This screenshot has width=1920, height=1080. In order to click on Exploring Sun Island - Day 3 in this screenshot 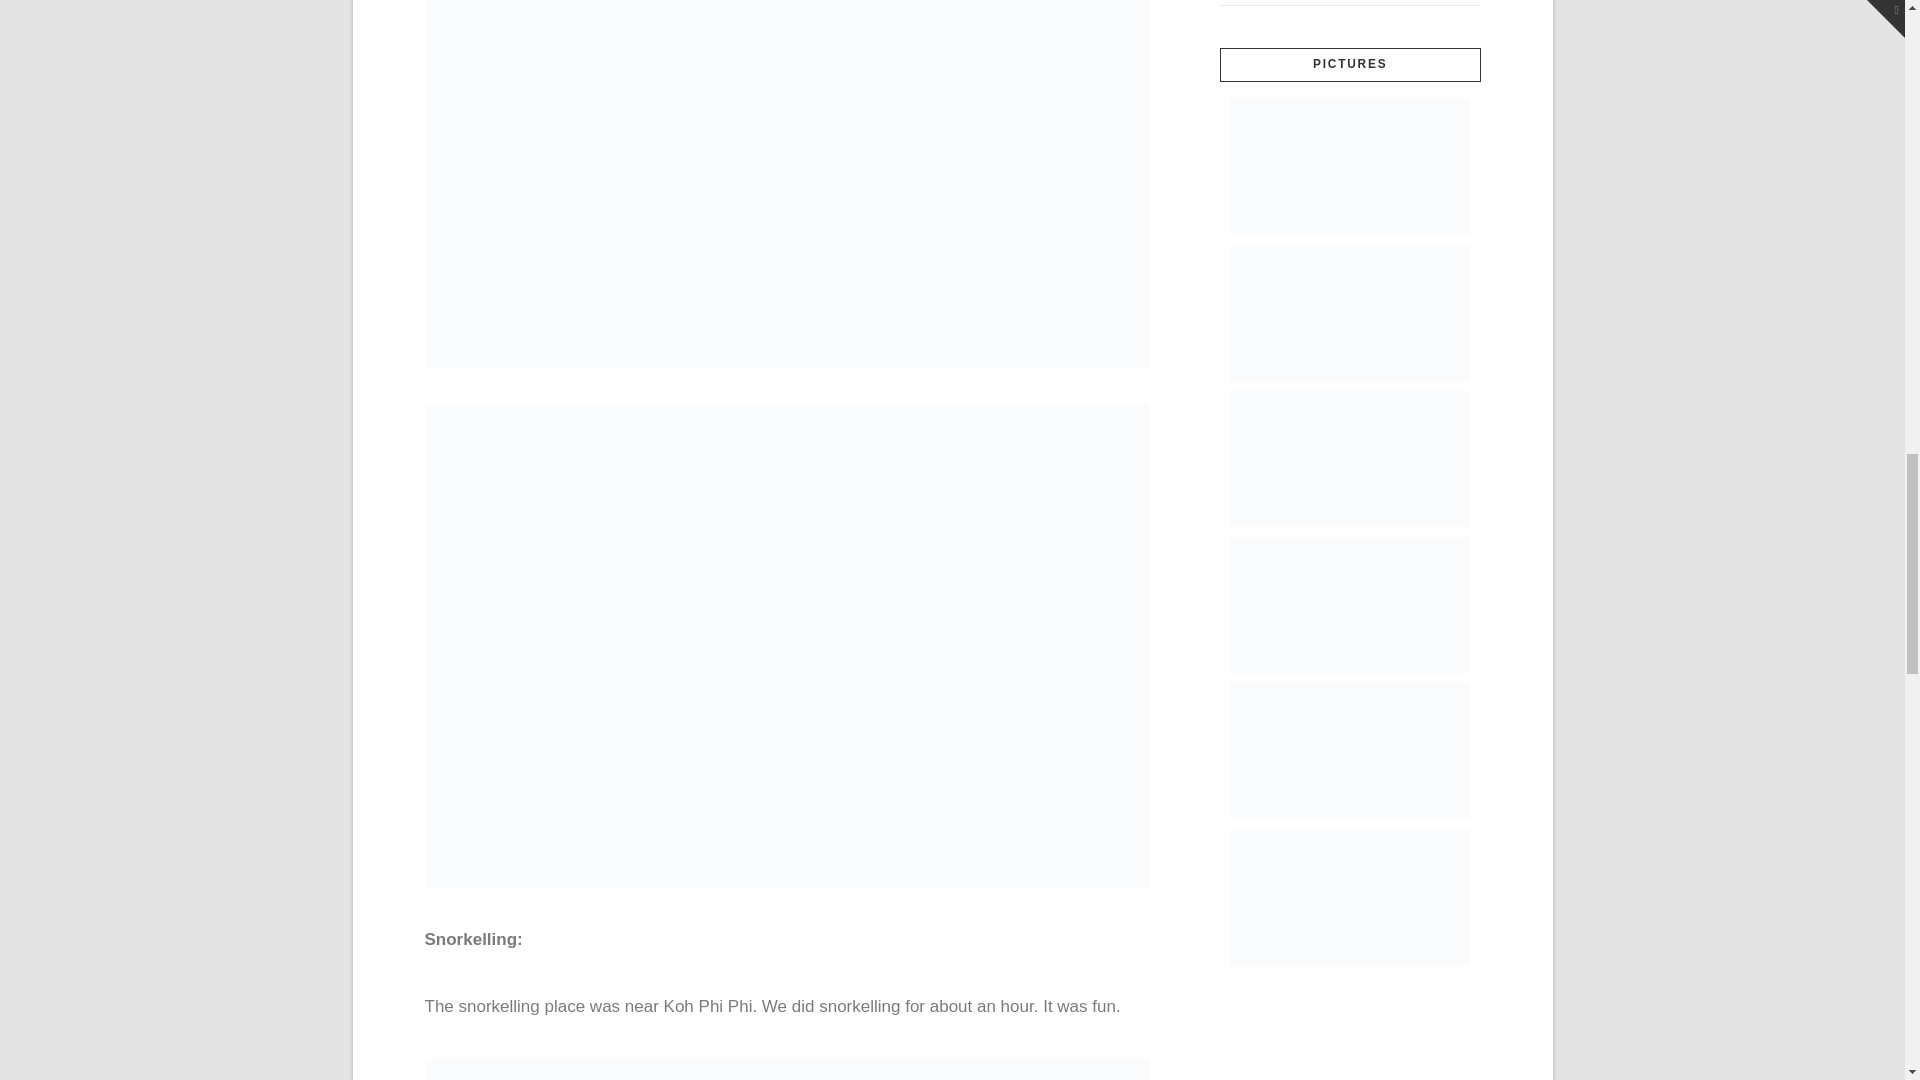, I will do `click(1350, 167)`.